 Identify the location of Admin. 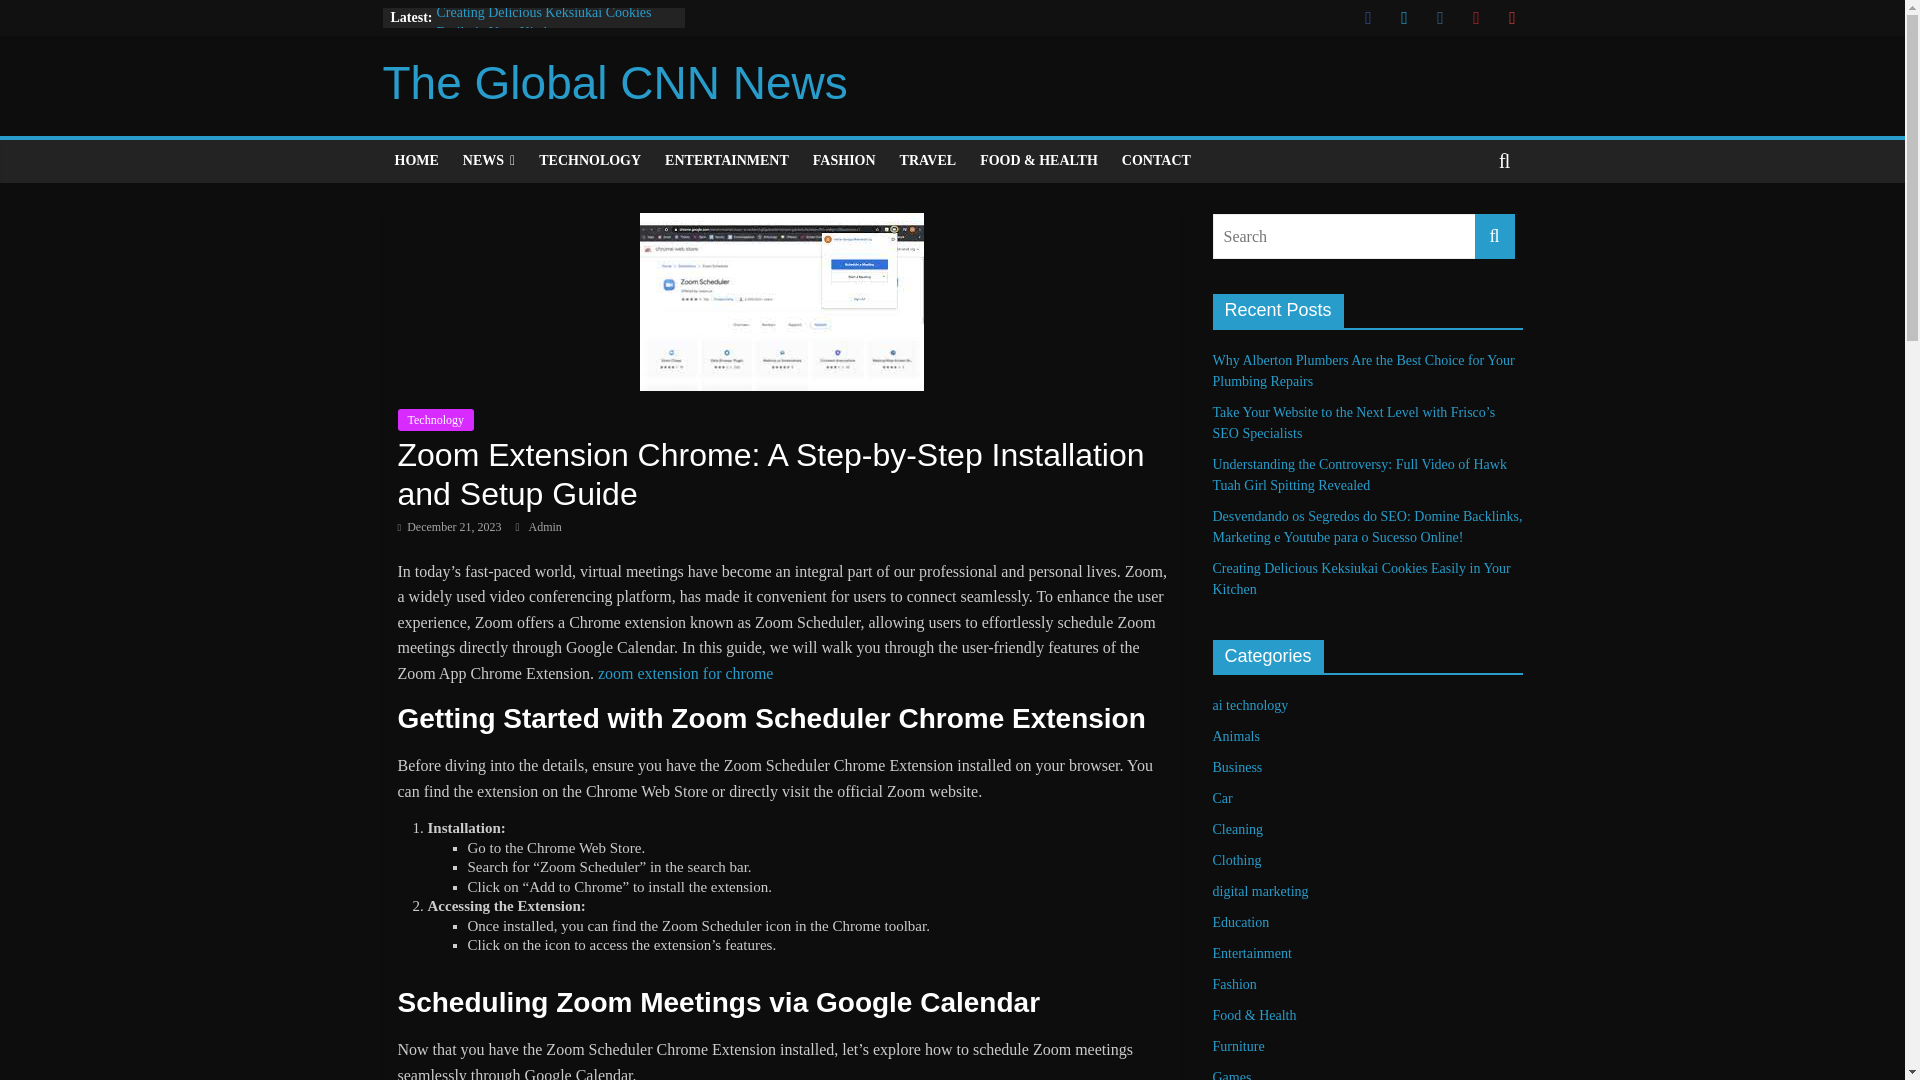
(544, 526).